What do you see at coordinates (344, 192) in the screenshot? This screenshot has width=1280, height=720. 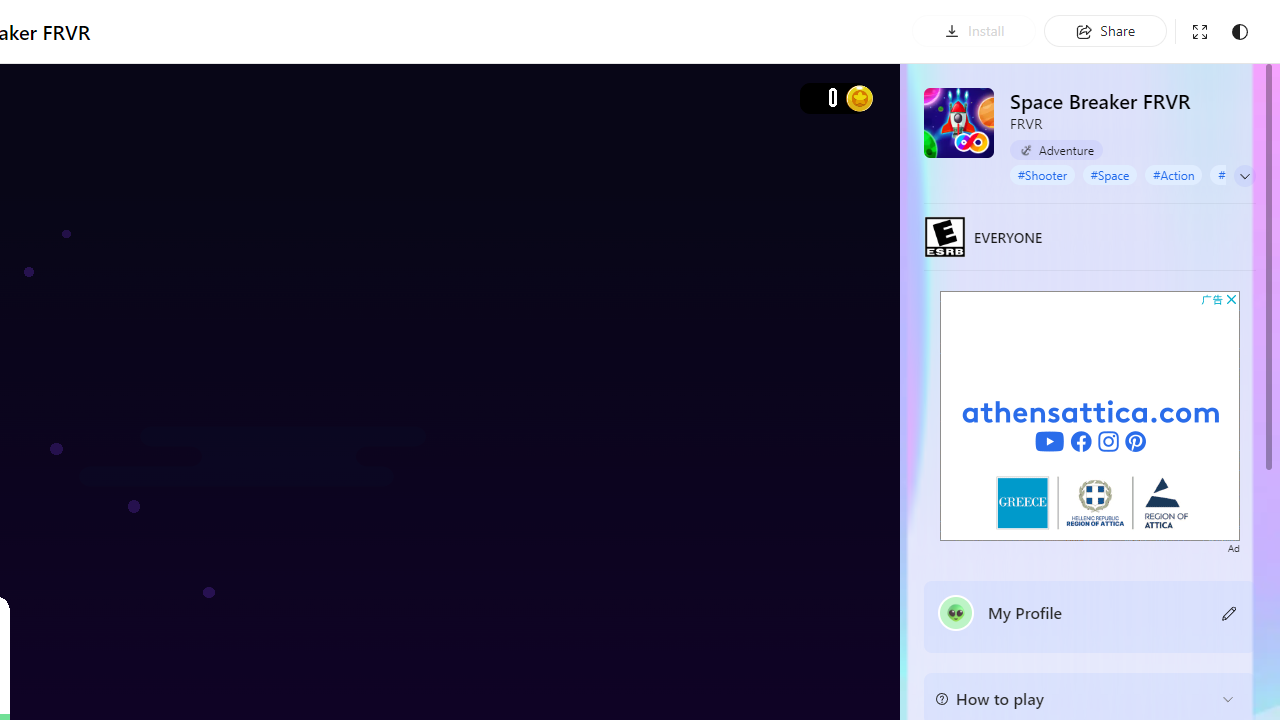 I see `Search or enter web address` at bounding box center [344, 192].